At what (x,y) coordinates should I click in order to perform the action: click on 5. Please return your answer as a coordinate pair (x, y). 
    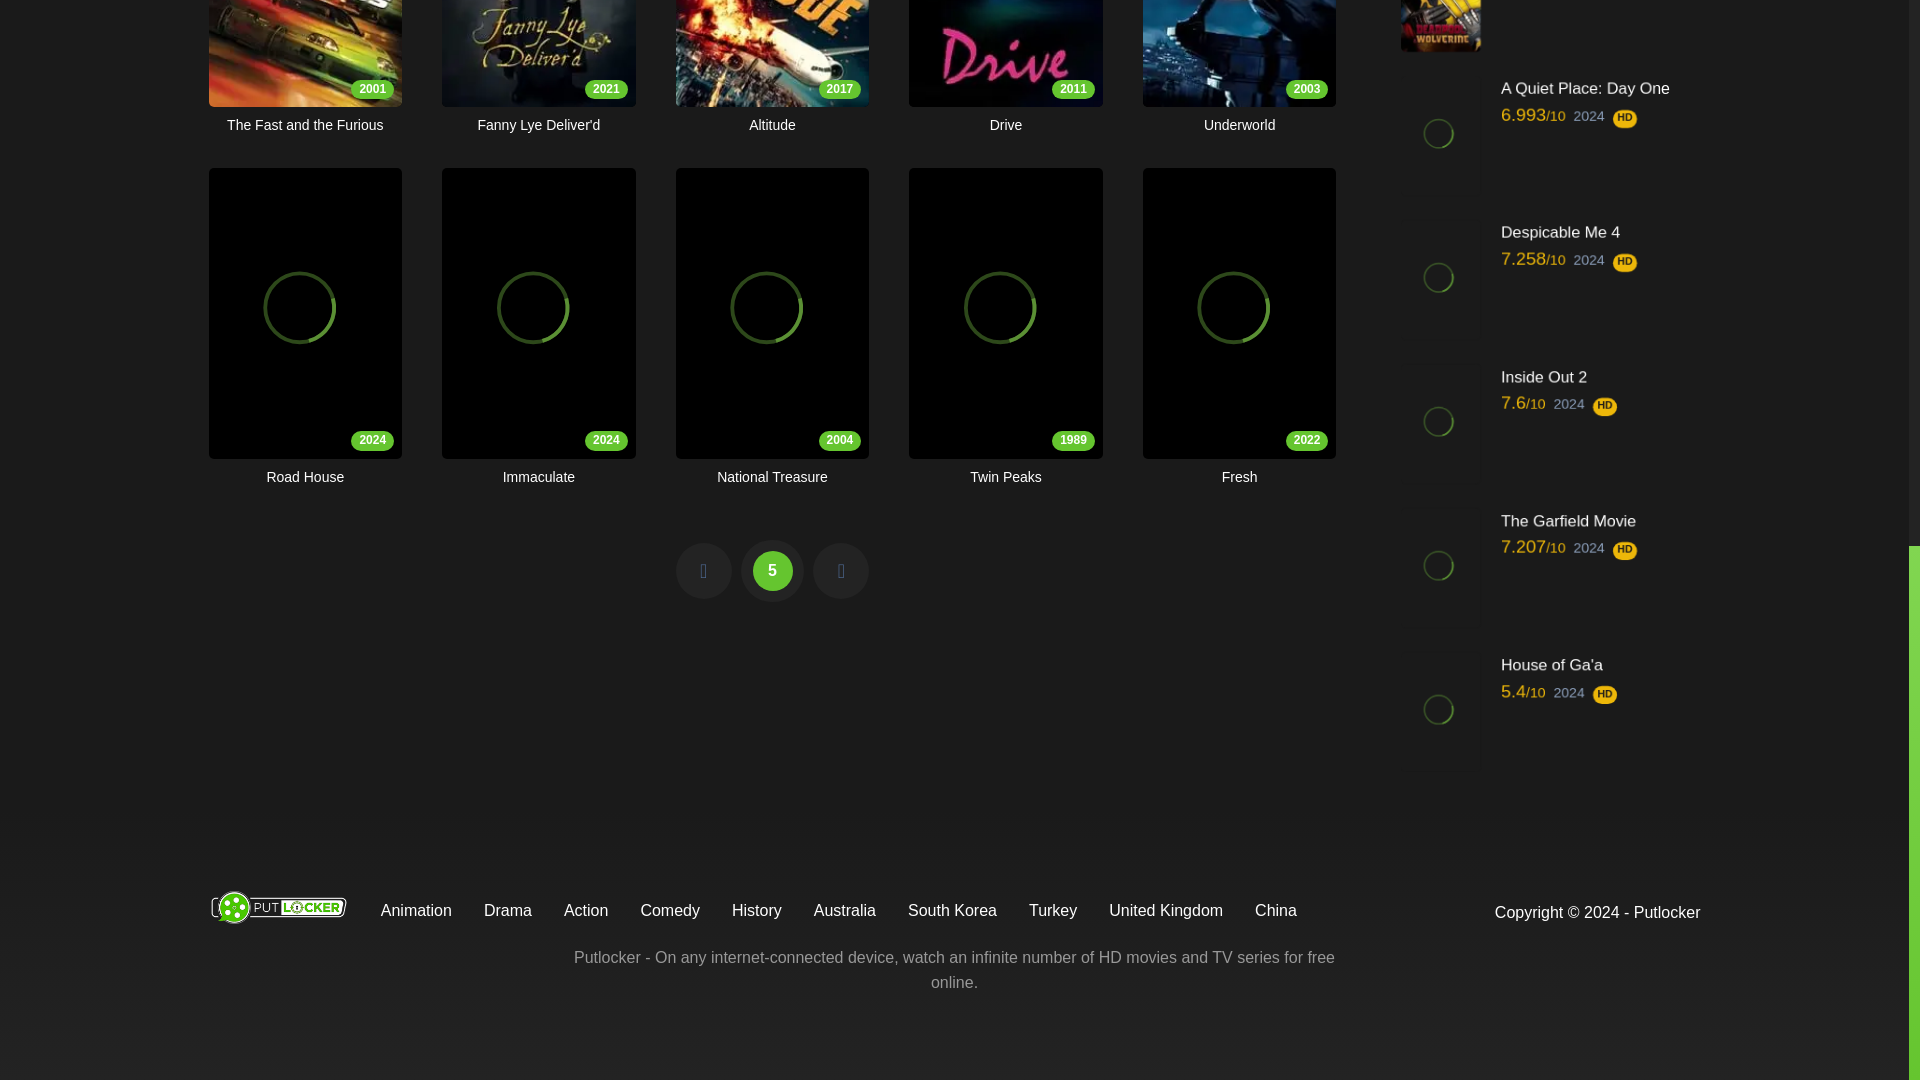
    Looking at the image, I should click on (538, 68).